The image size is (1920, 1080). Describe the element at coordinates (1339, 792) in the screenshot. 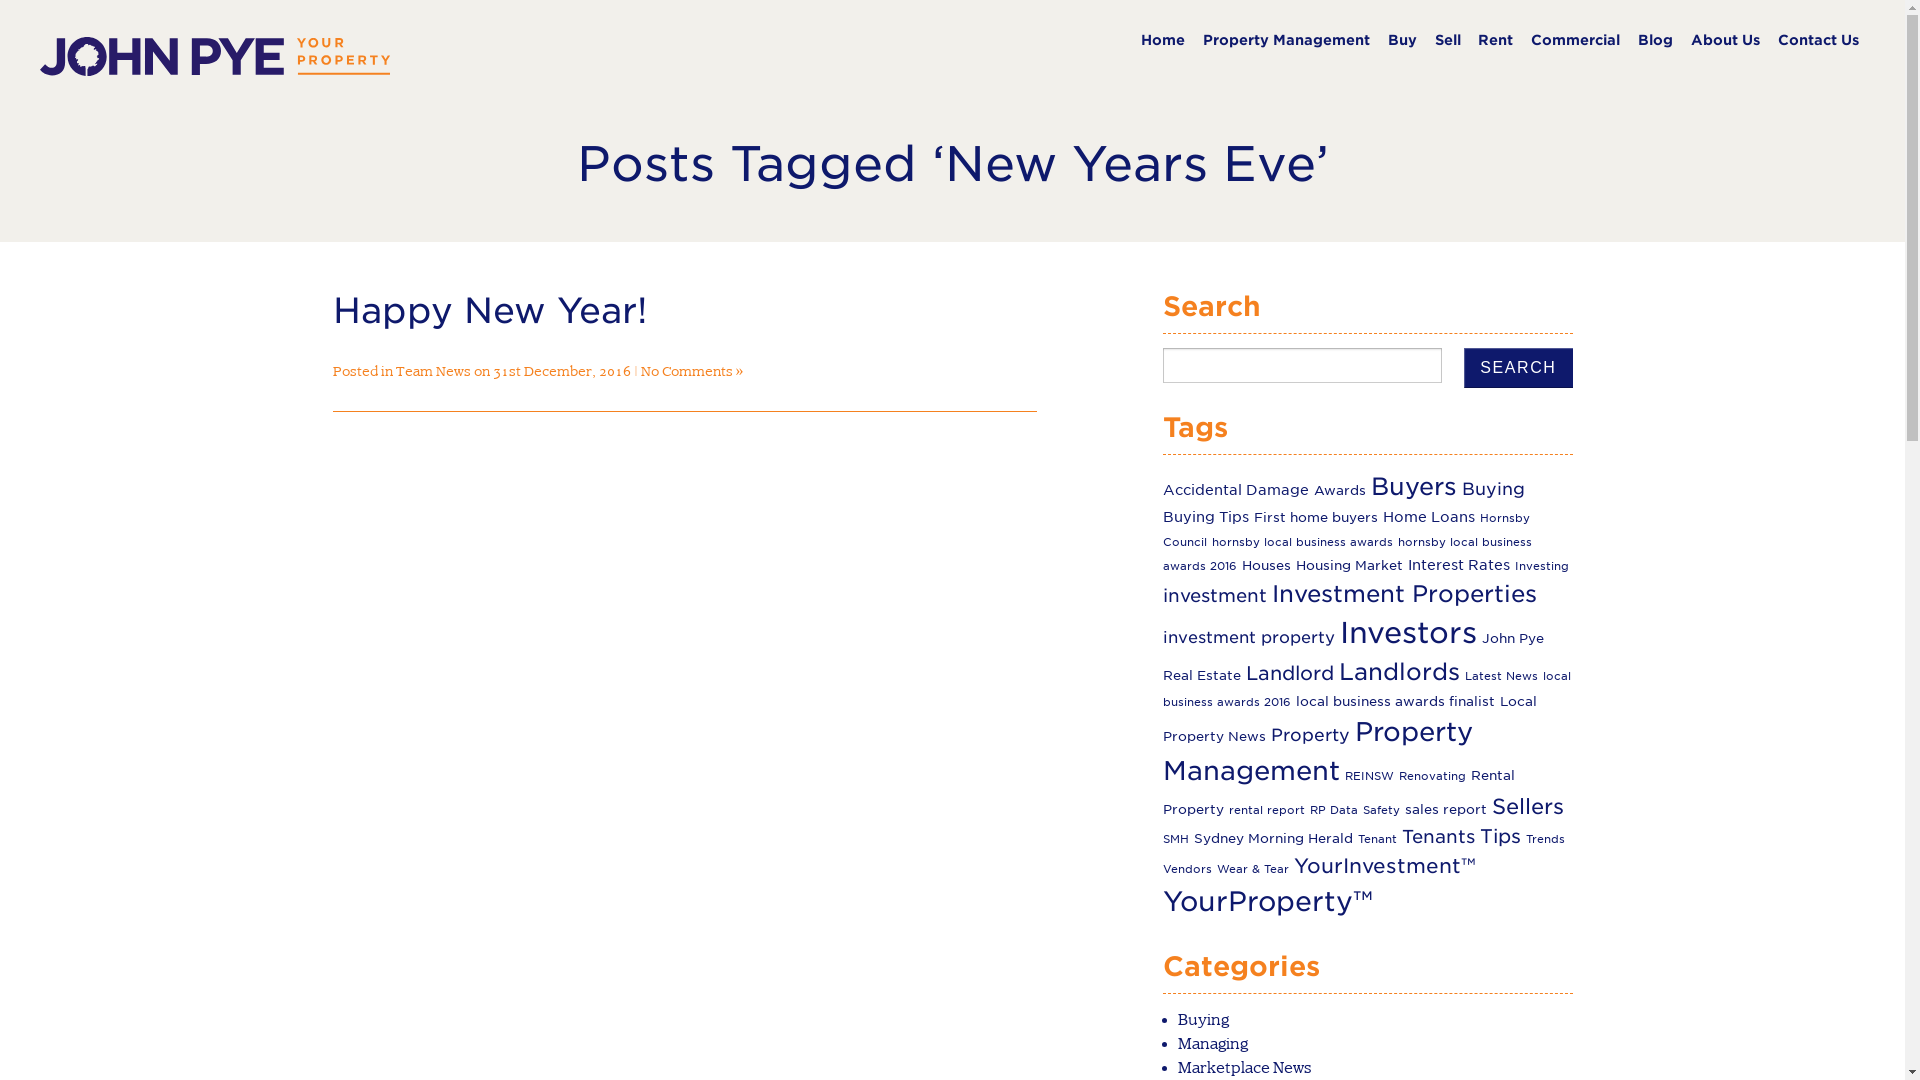

I see `Rental Property` at that location.